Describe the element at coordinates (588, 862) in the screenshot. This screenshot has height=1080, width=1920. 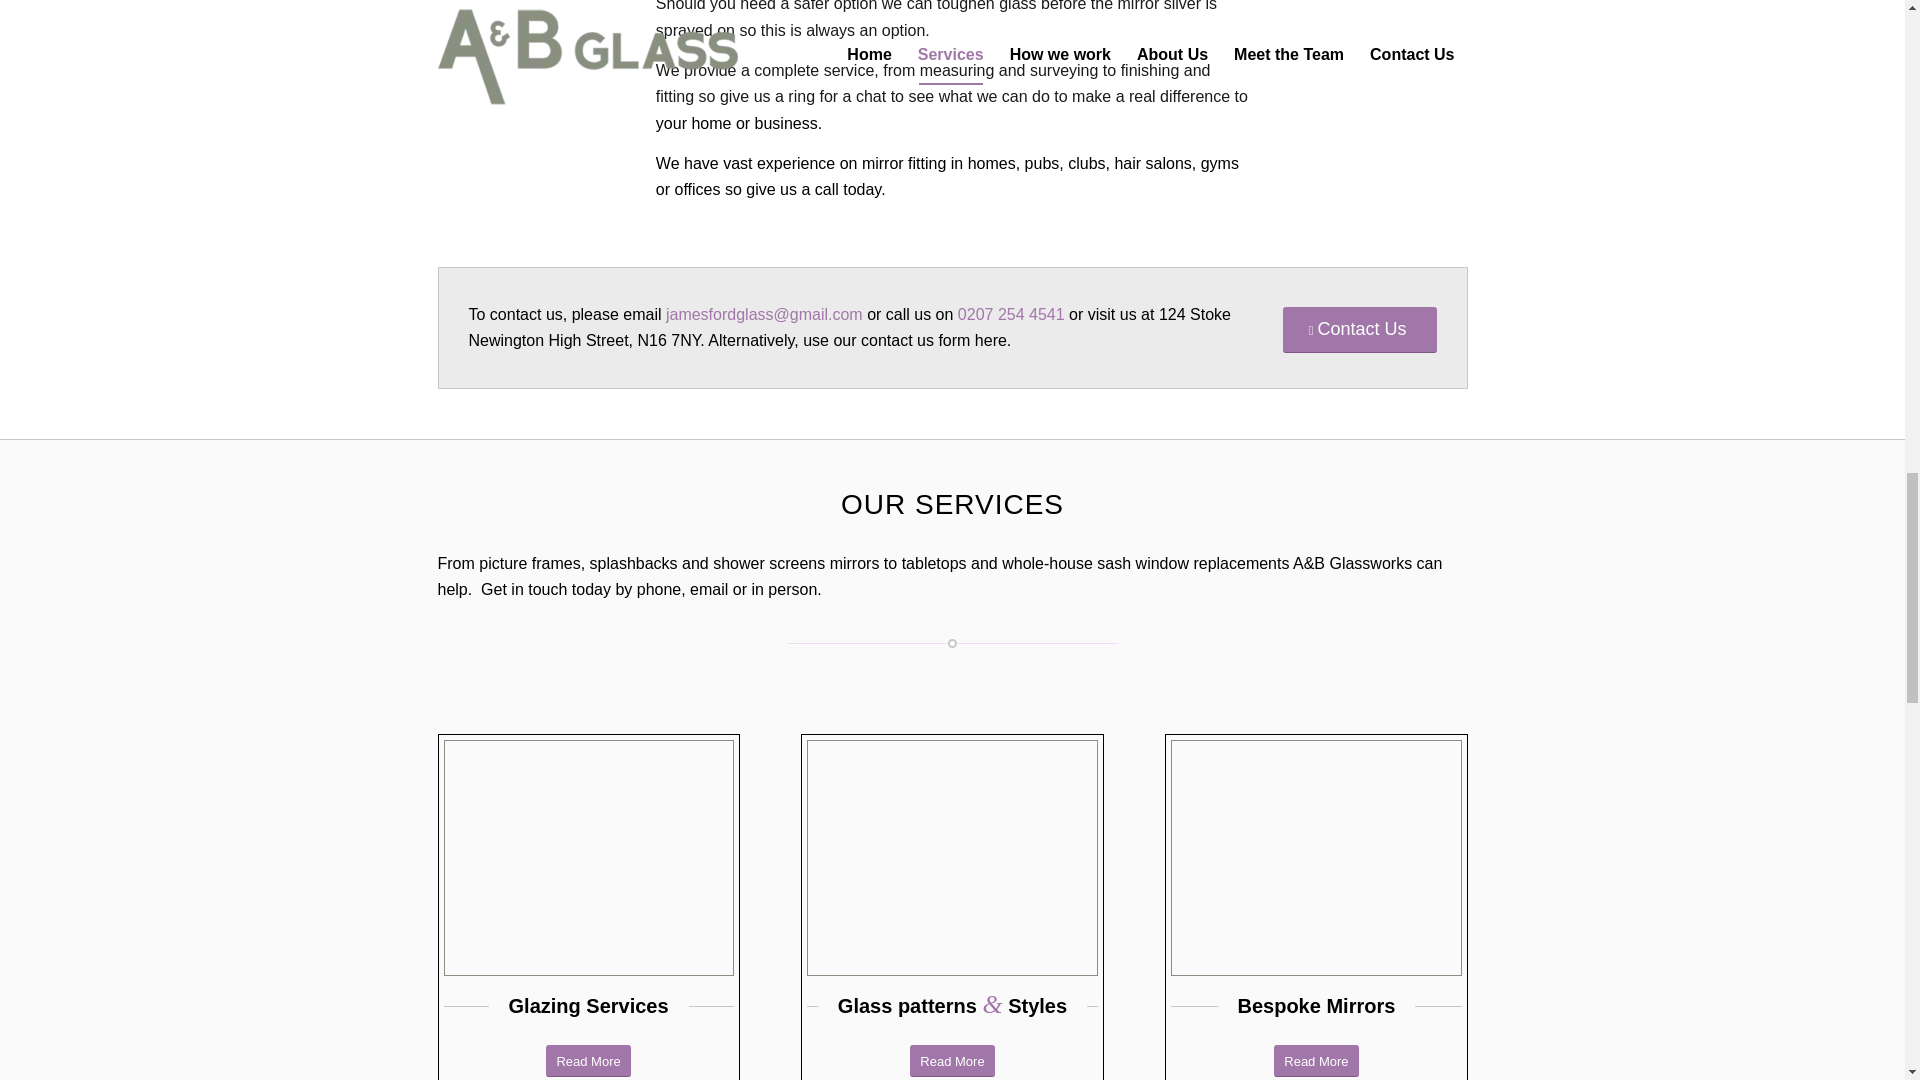
I see `glazing-services-image` at that location.